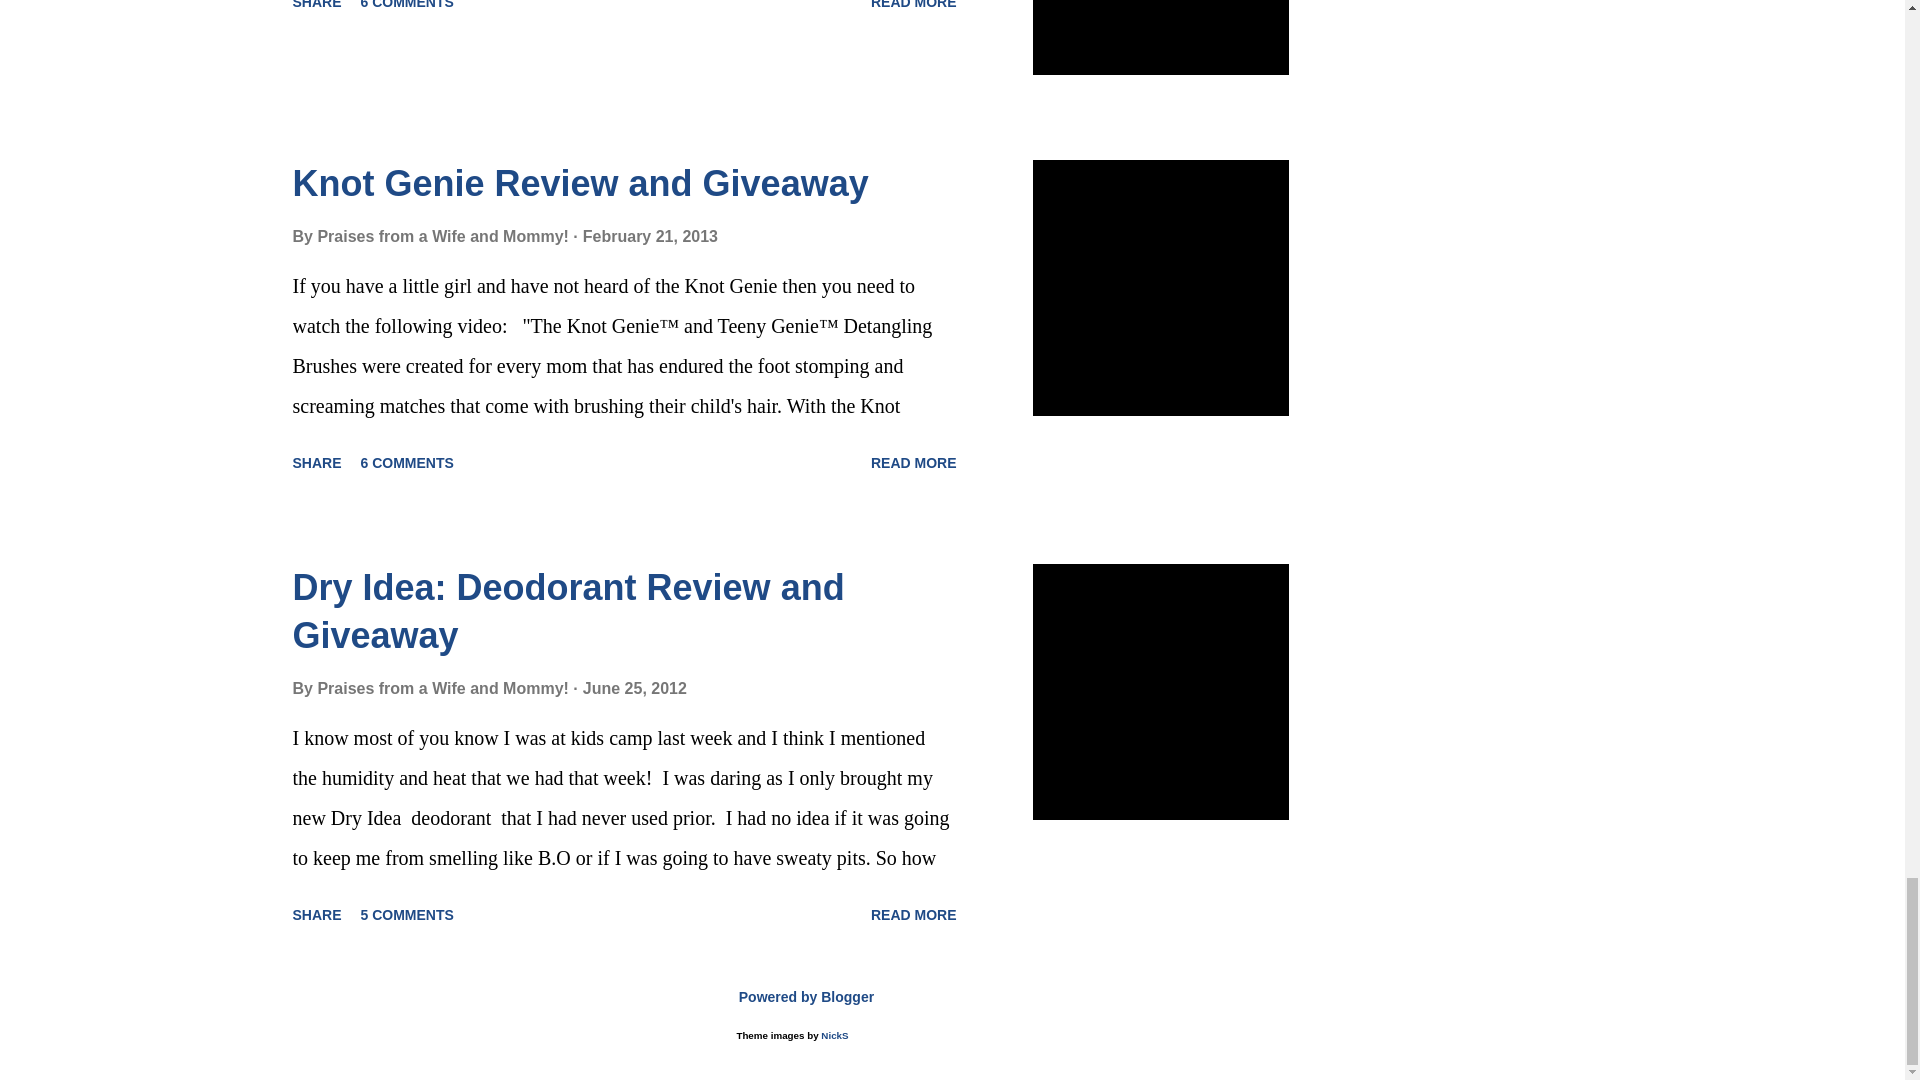  Describe the element at coordinates (316, 9) in the screenshot. I see `SHARE` at that location.